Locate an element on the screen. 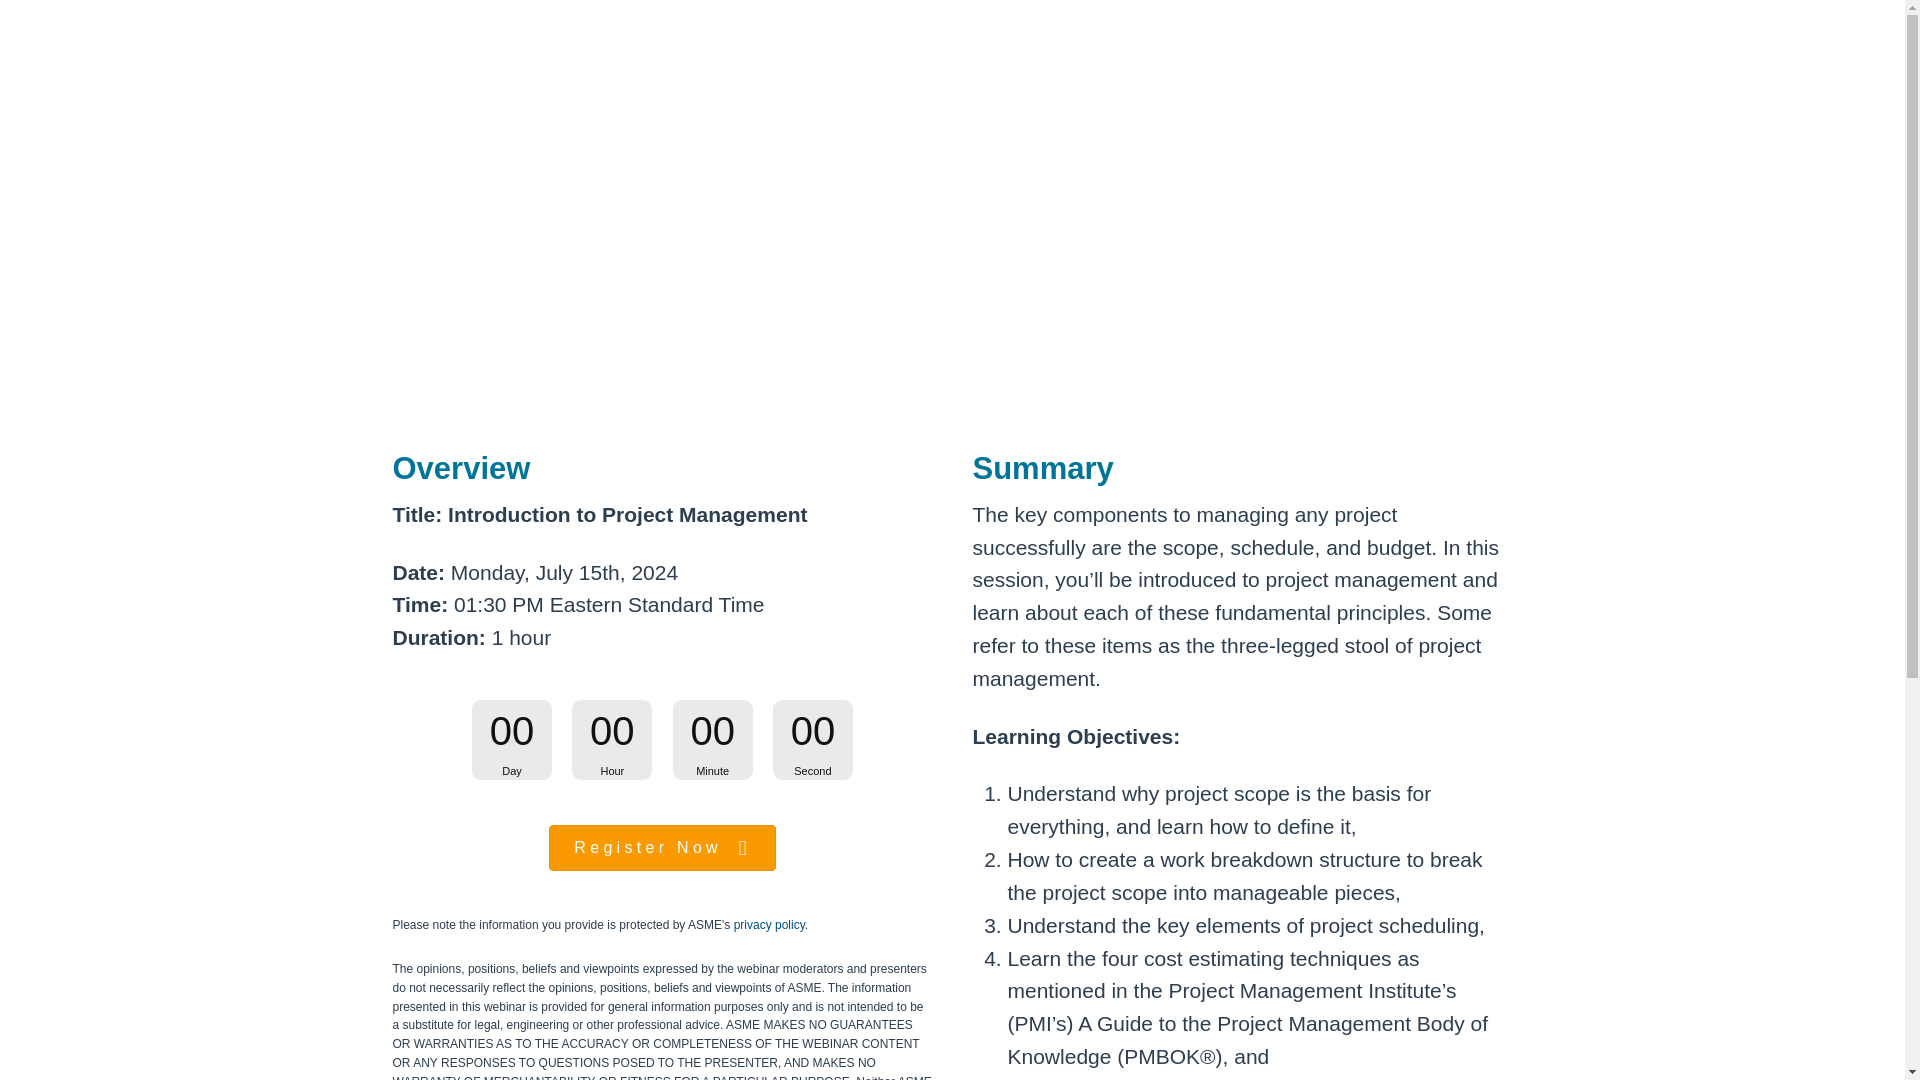  privacy policy is located at coordinates (768, 925).